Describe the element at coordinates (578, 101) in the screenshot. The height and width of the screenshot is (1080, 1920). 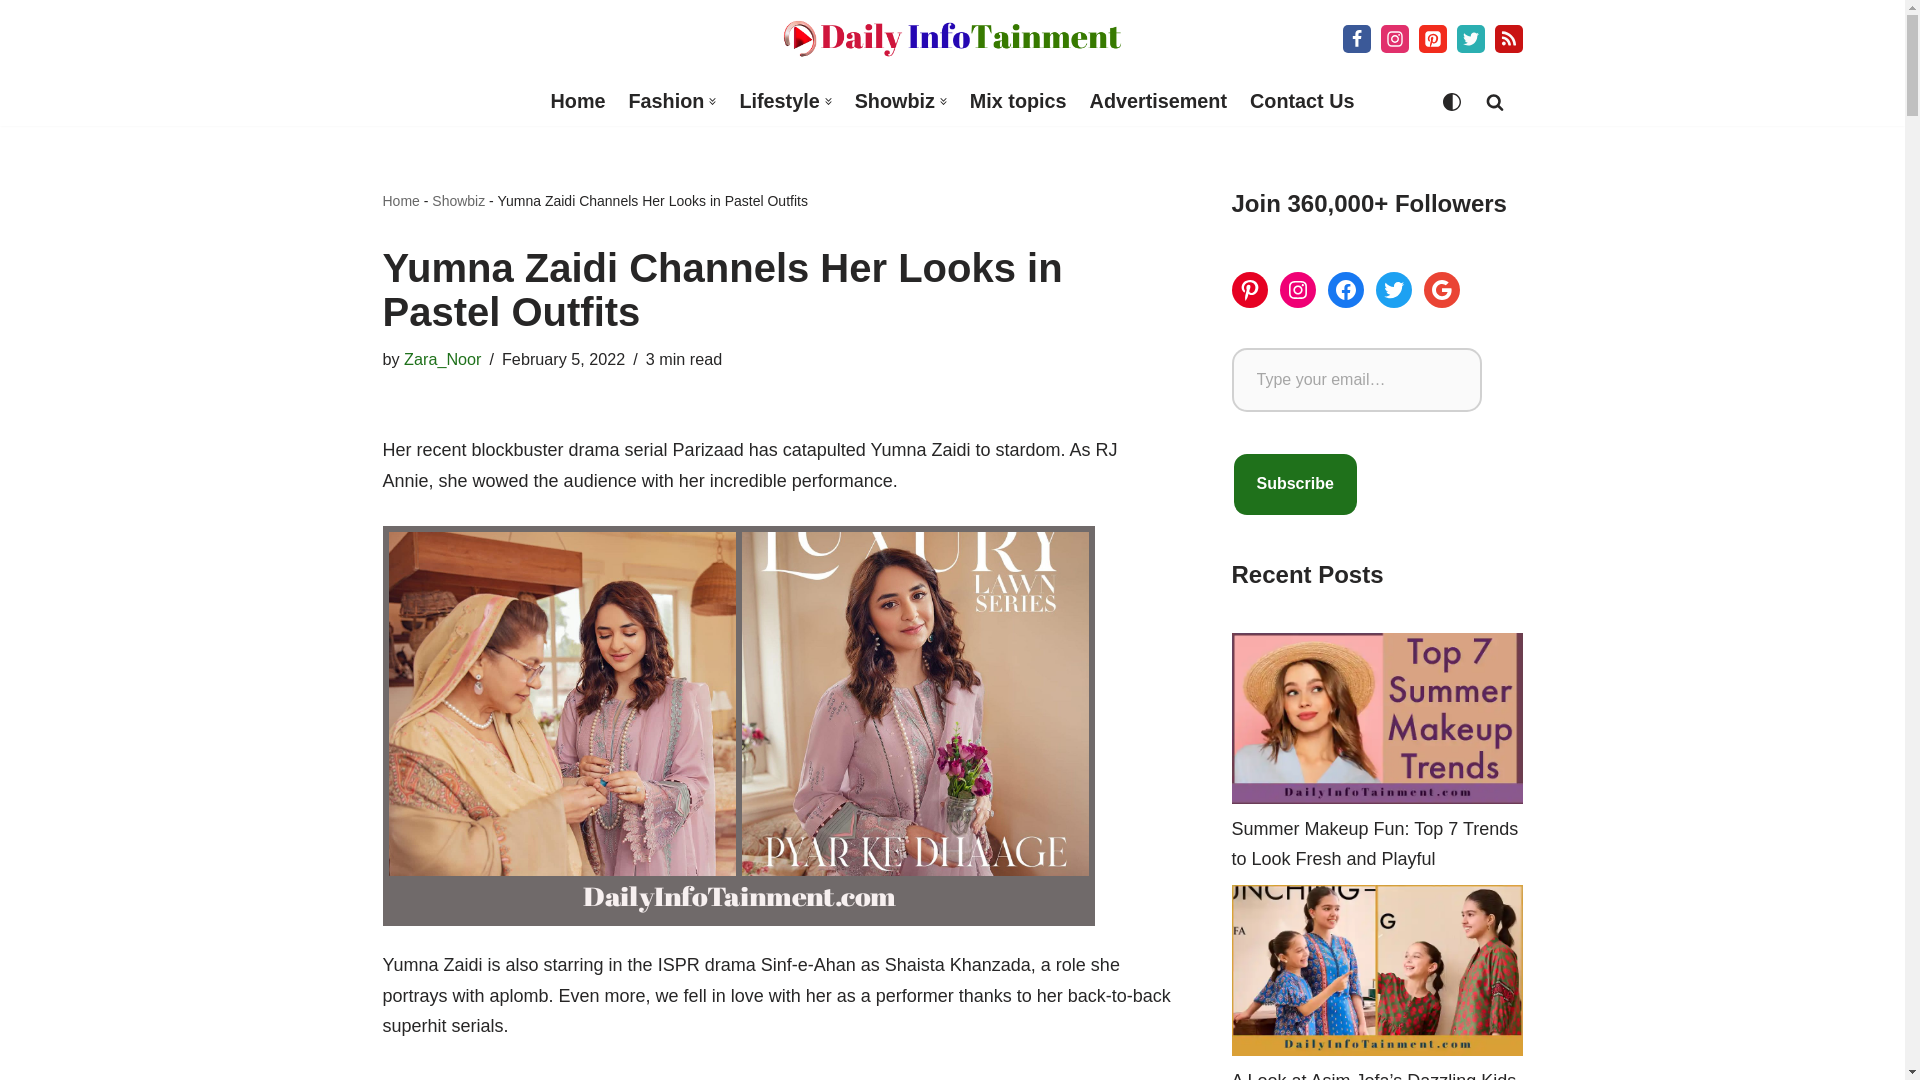
I see `Home` at that location.